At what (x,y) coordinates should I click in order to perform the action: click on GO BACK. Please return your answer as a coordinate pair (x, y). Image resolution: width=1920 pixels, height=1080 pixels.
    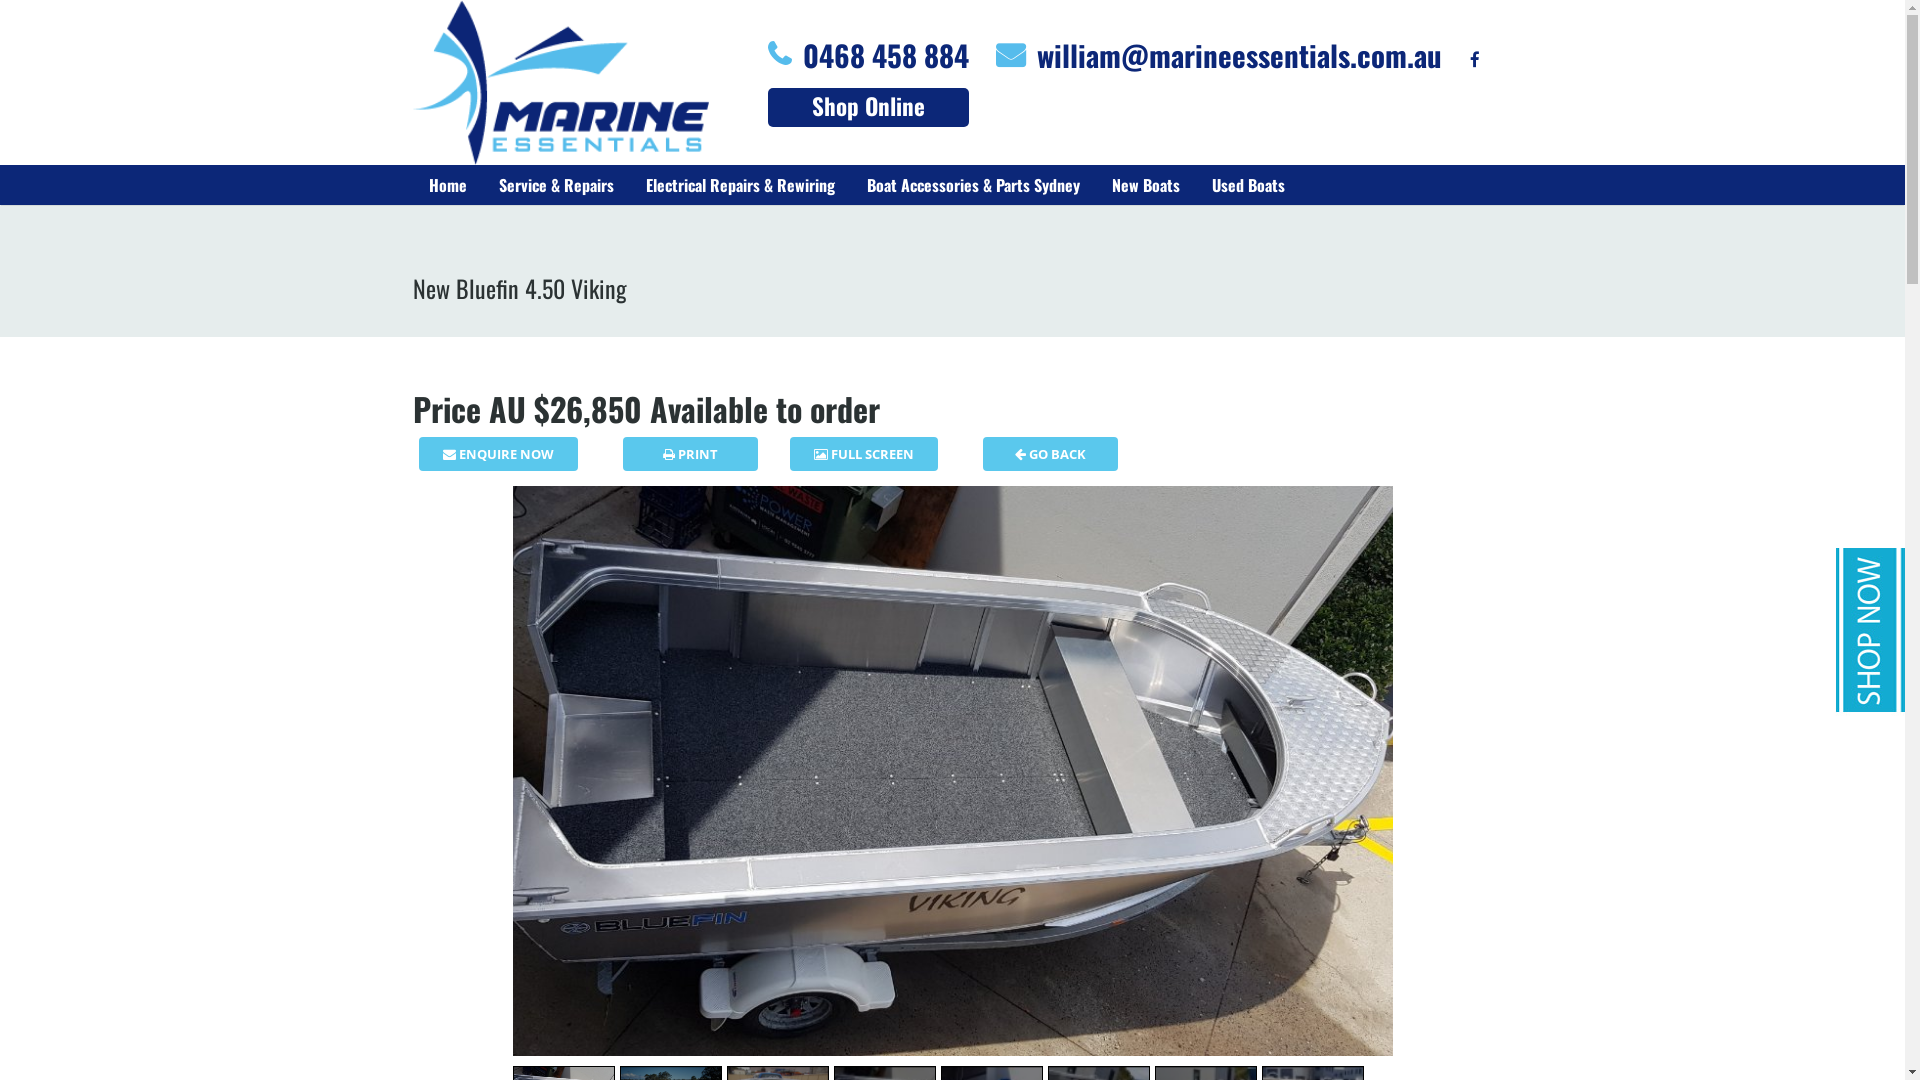
    Looking at the image, I should click on (1050, 454).